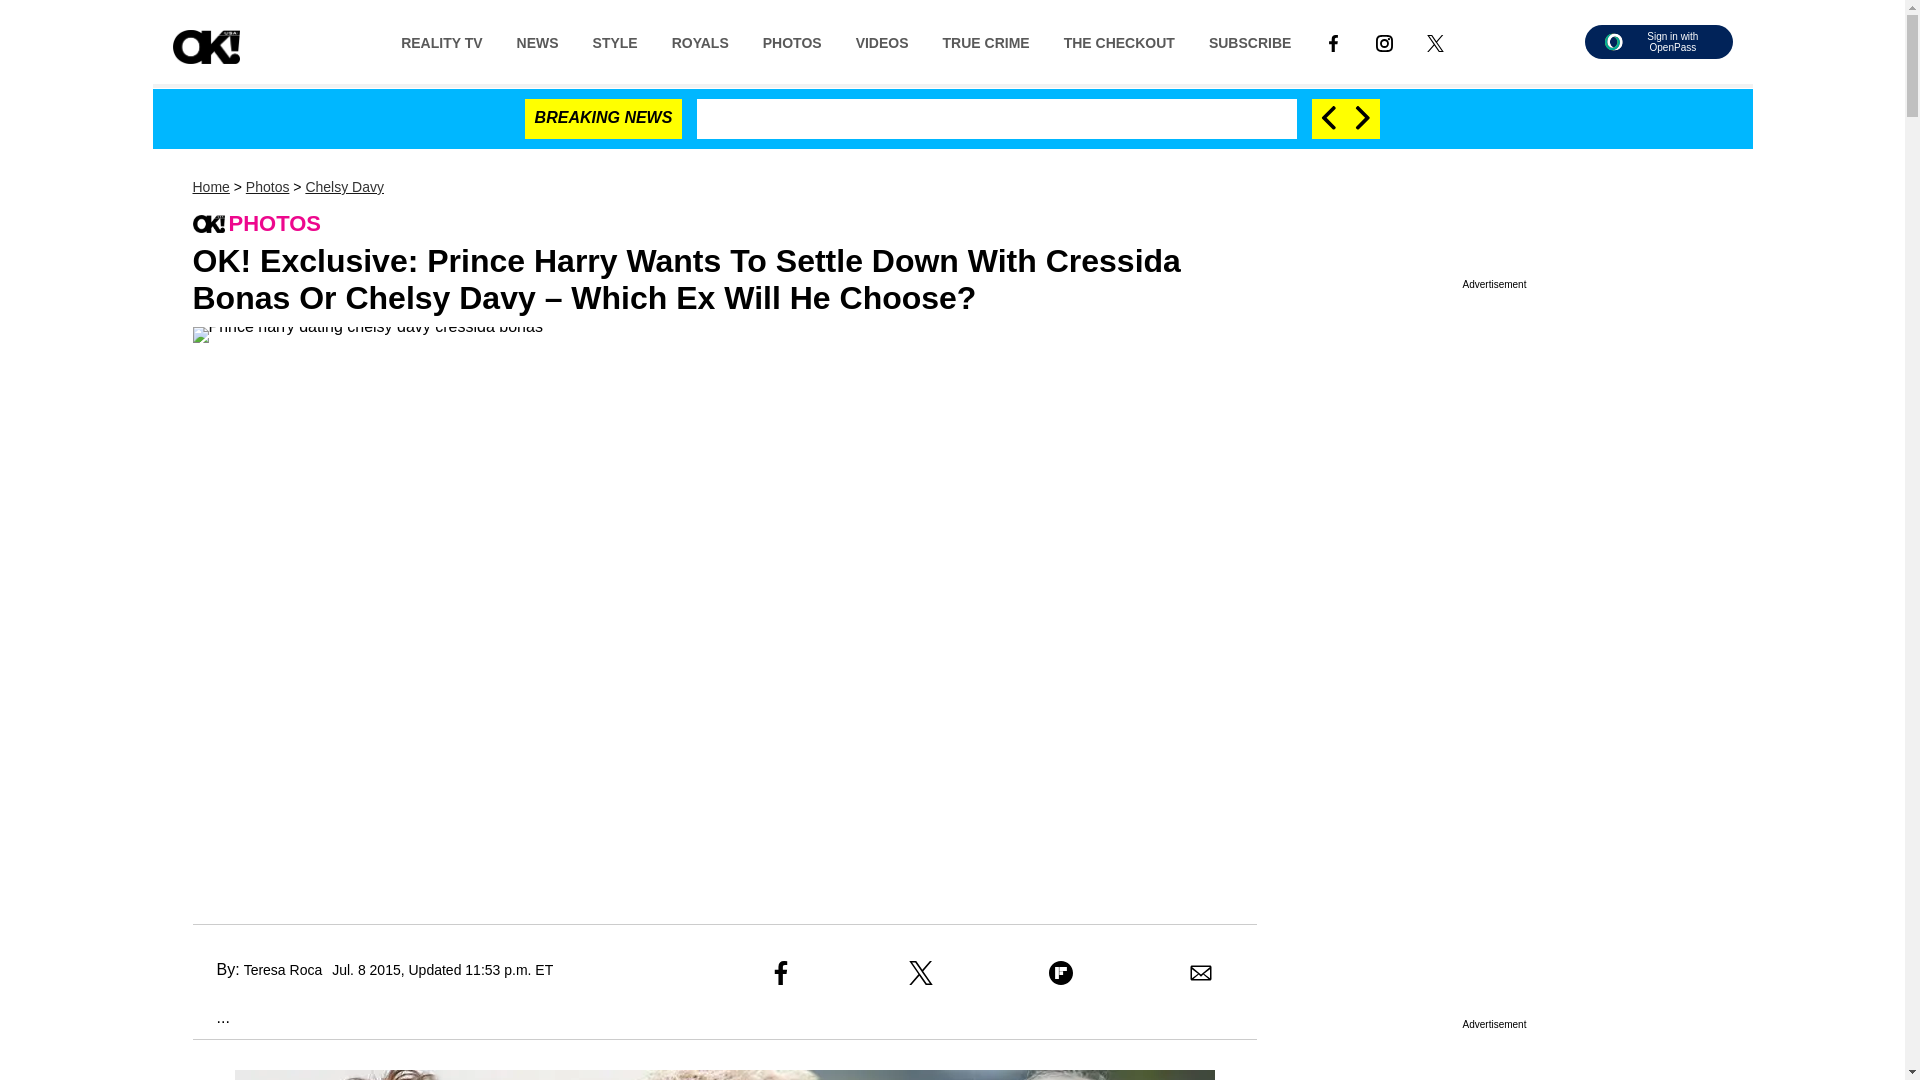 Image resolution: width=1920 pixels, height=1080 pixels. Describe the element at coordinates (1333, 42) in the screenshot. I see `LINK TO FACEBOOK` at that location.